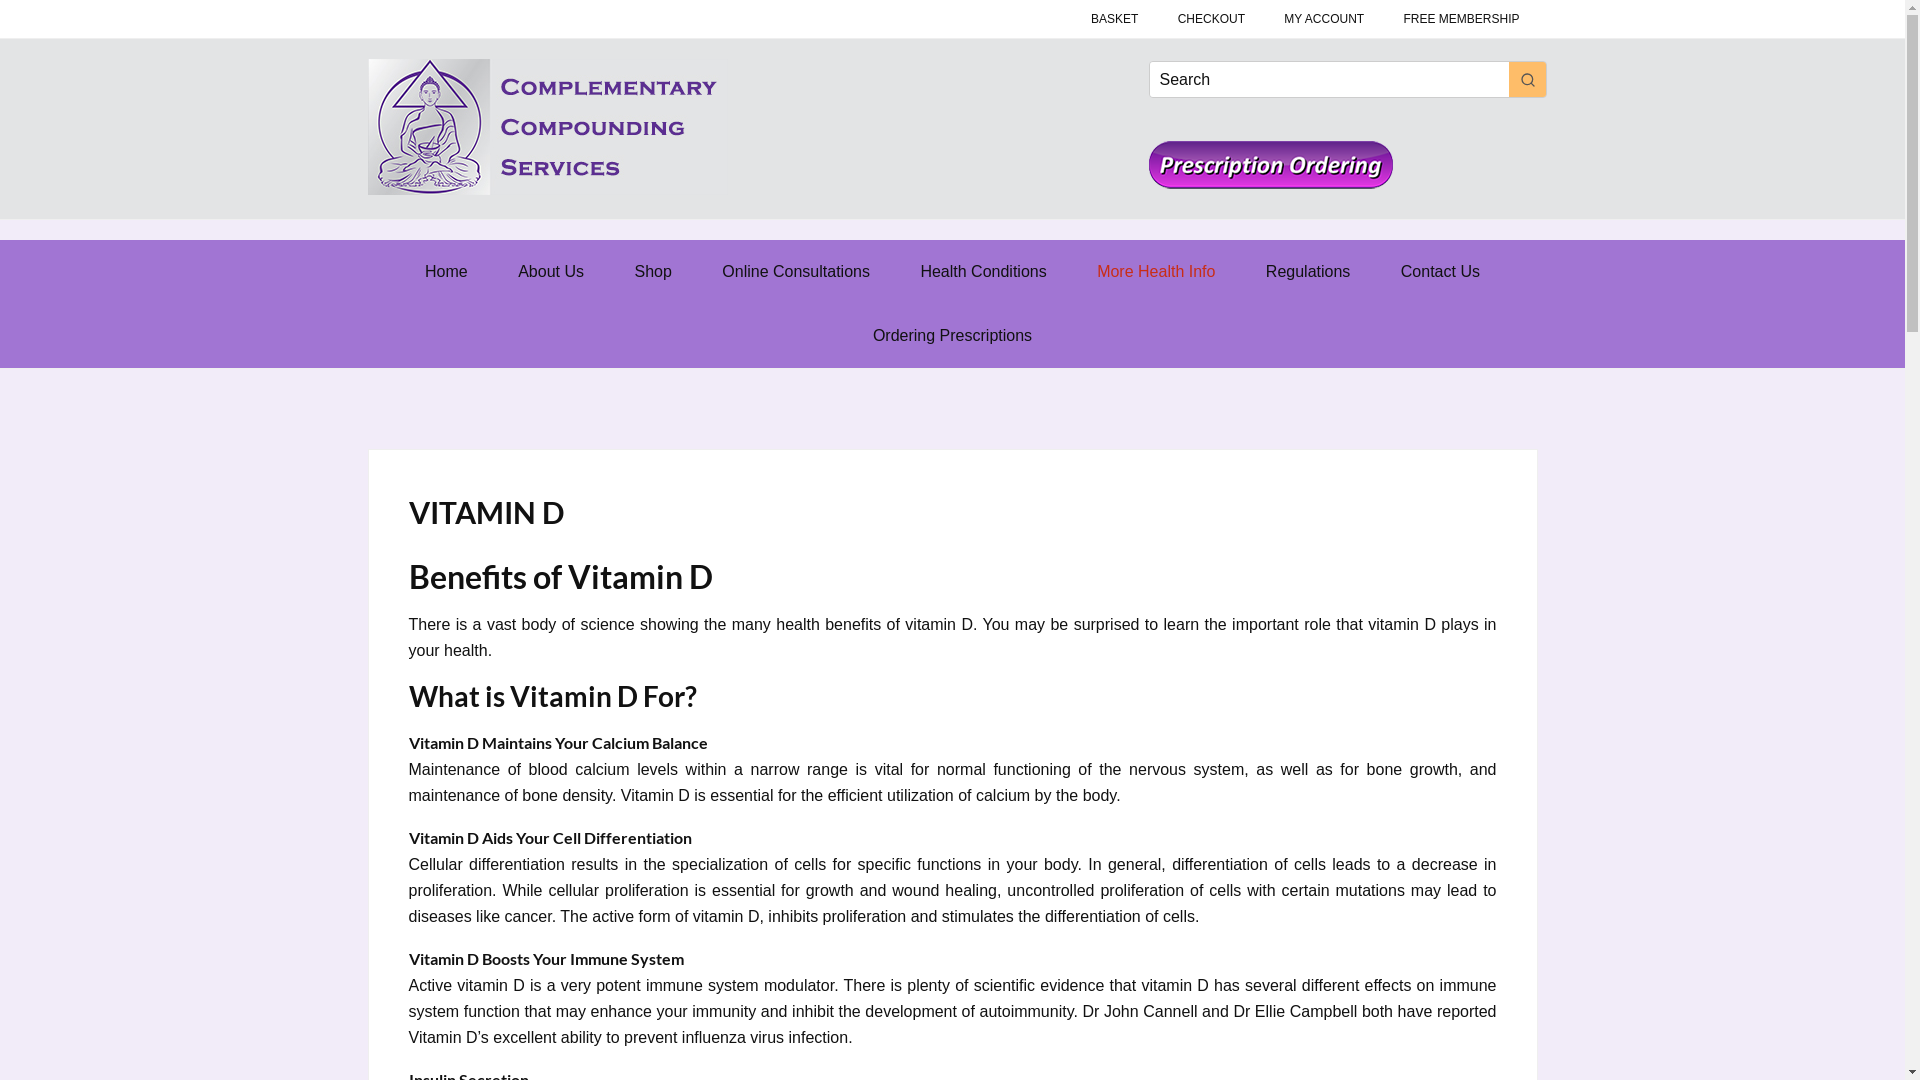  Describe the element at coordinates (796, 272) in the screenshot. I see `Online Consultations` at that location.